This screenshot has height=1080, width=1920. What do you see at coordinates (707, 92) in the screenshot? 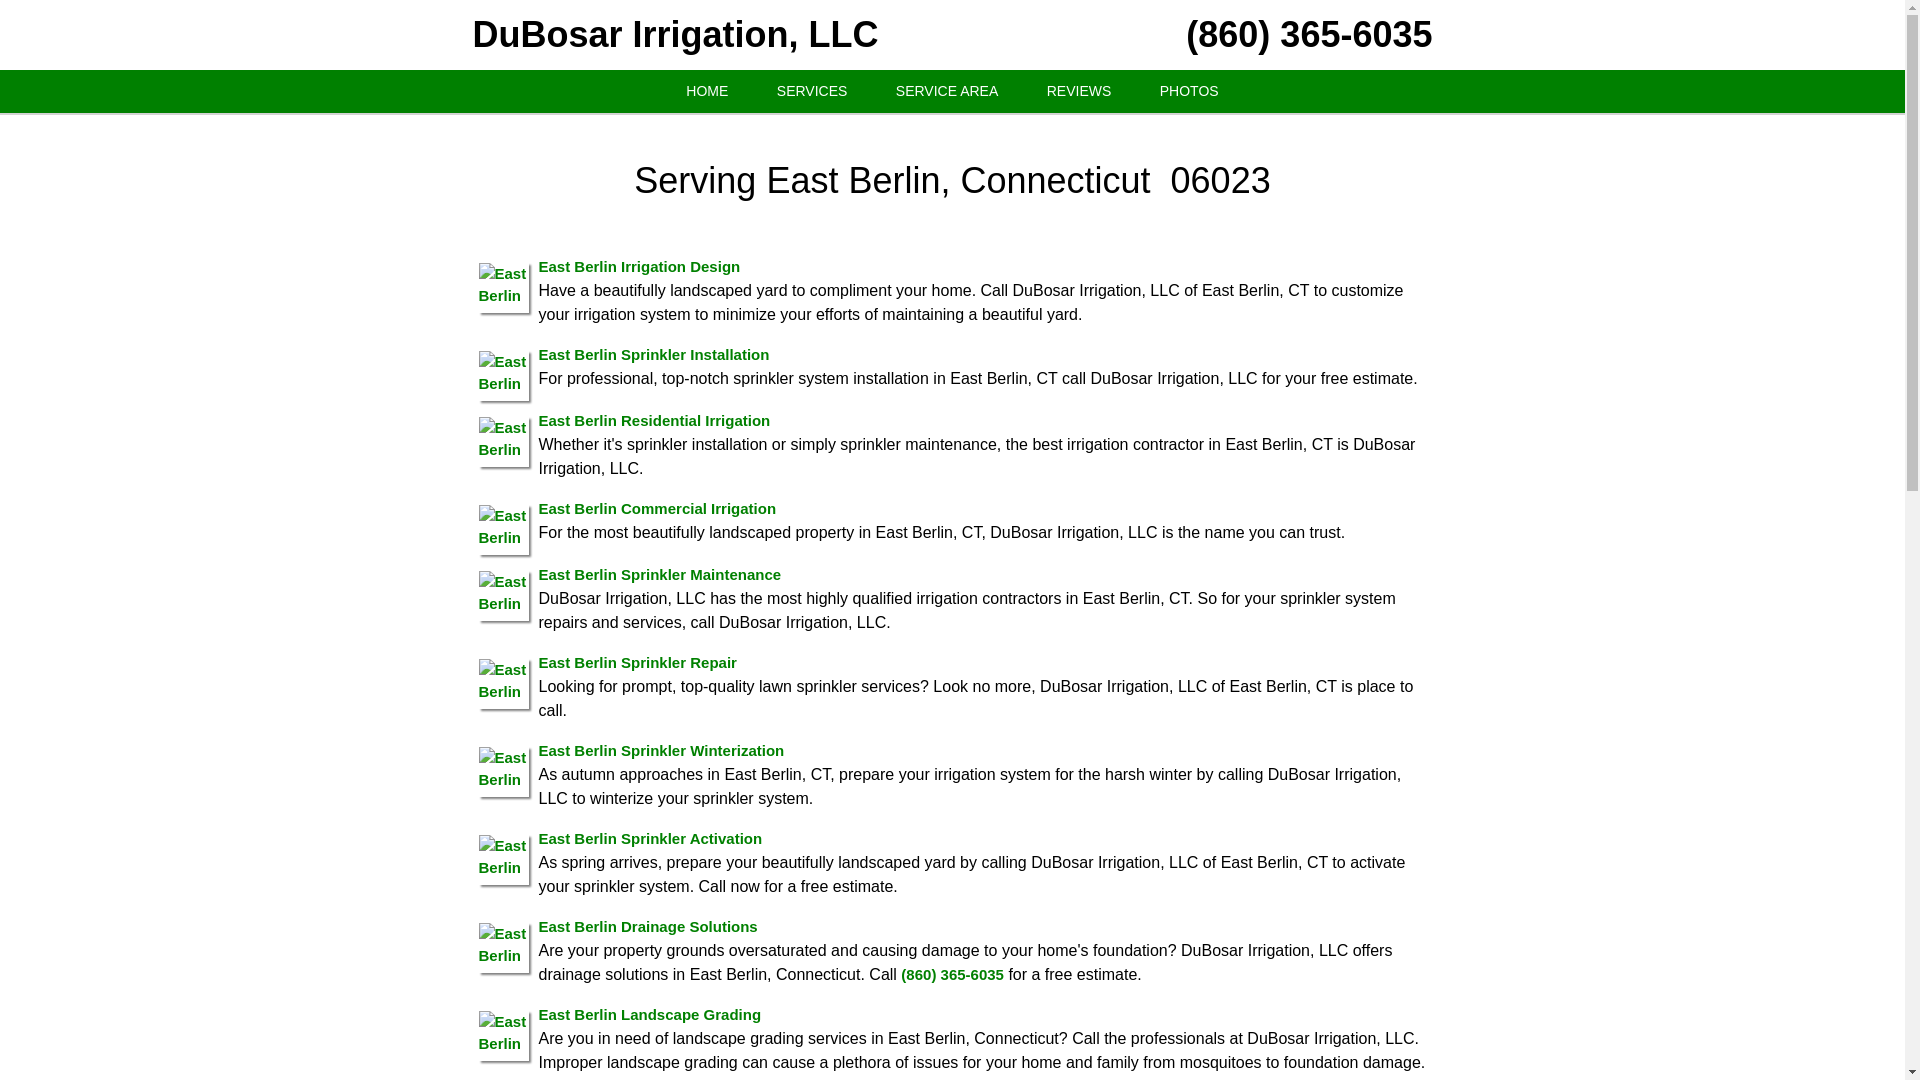
I see `HOME` at bounding box center [707, 92].